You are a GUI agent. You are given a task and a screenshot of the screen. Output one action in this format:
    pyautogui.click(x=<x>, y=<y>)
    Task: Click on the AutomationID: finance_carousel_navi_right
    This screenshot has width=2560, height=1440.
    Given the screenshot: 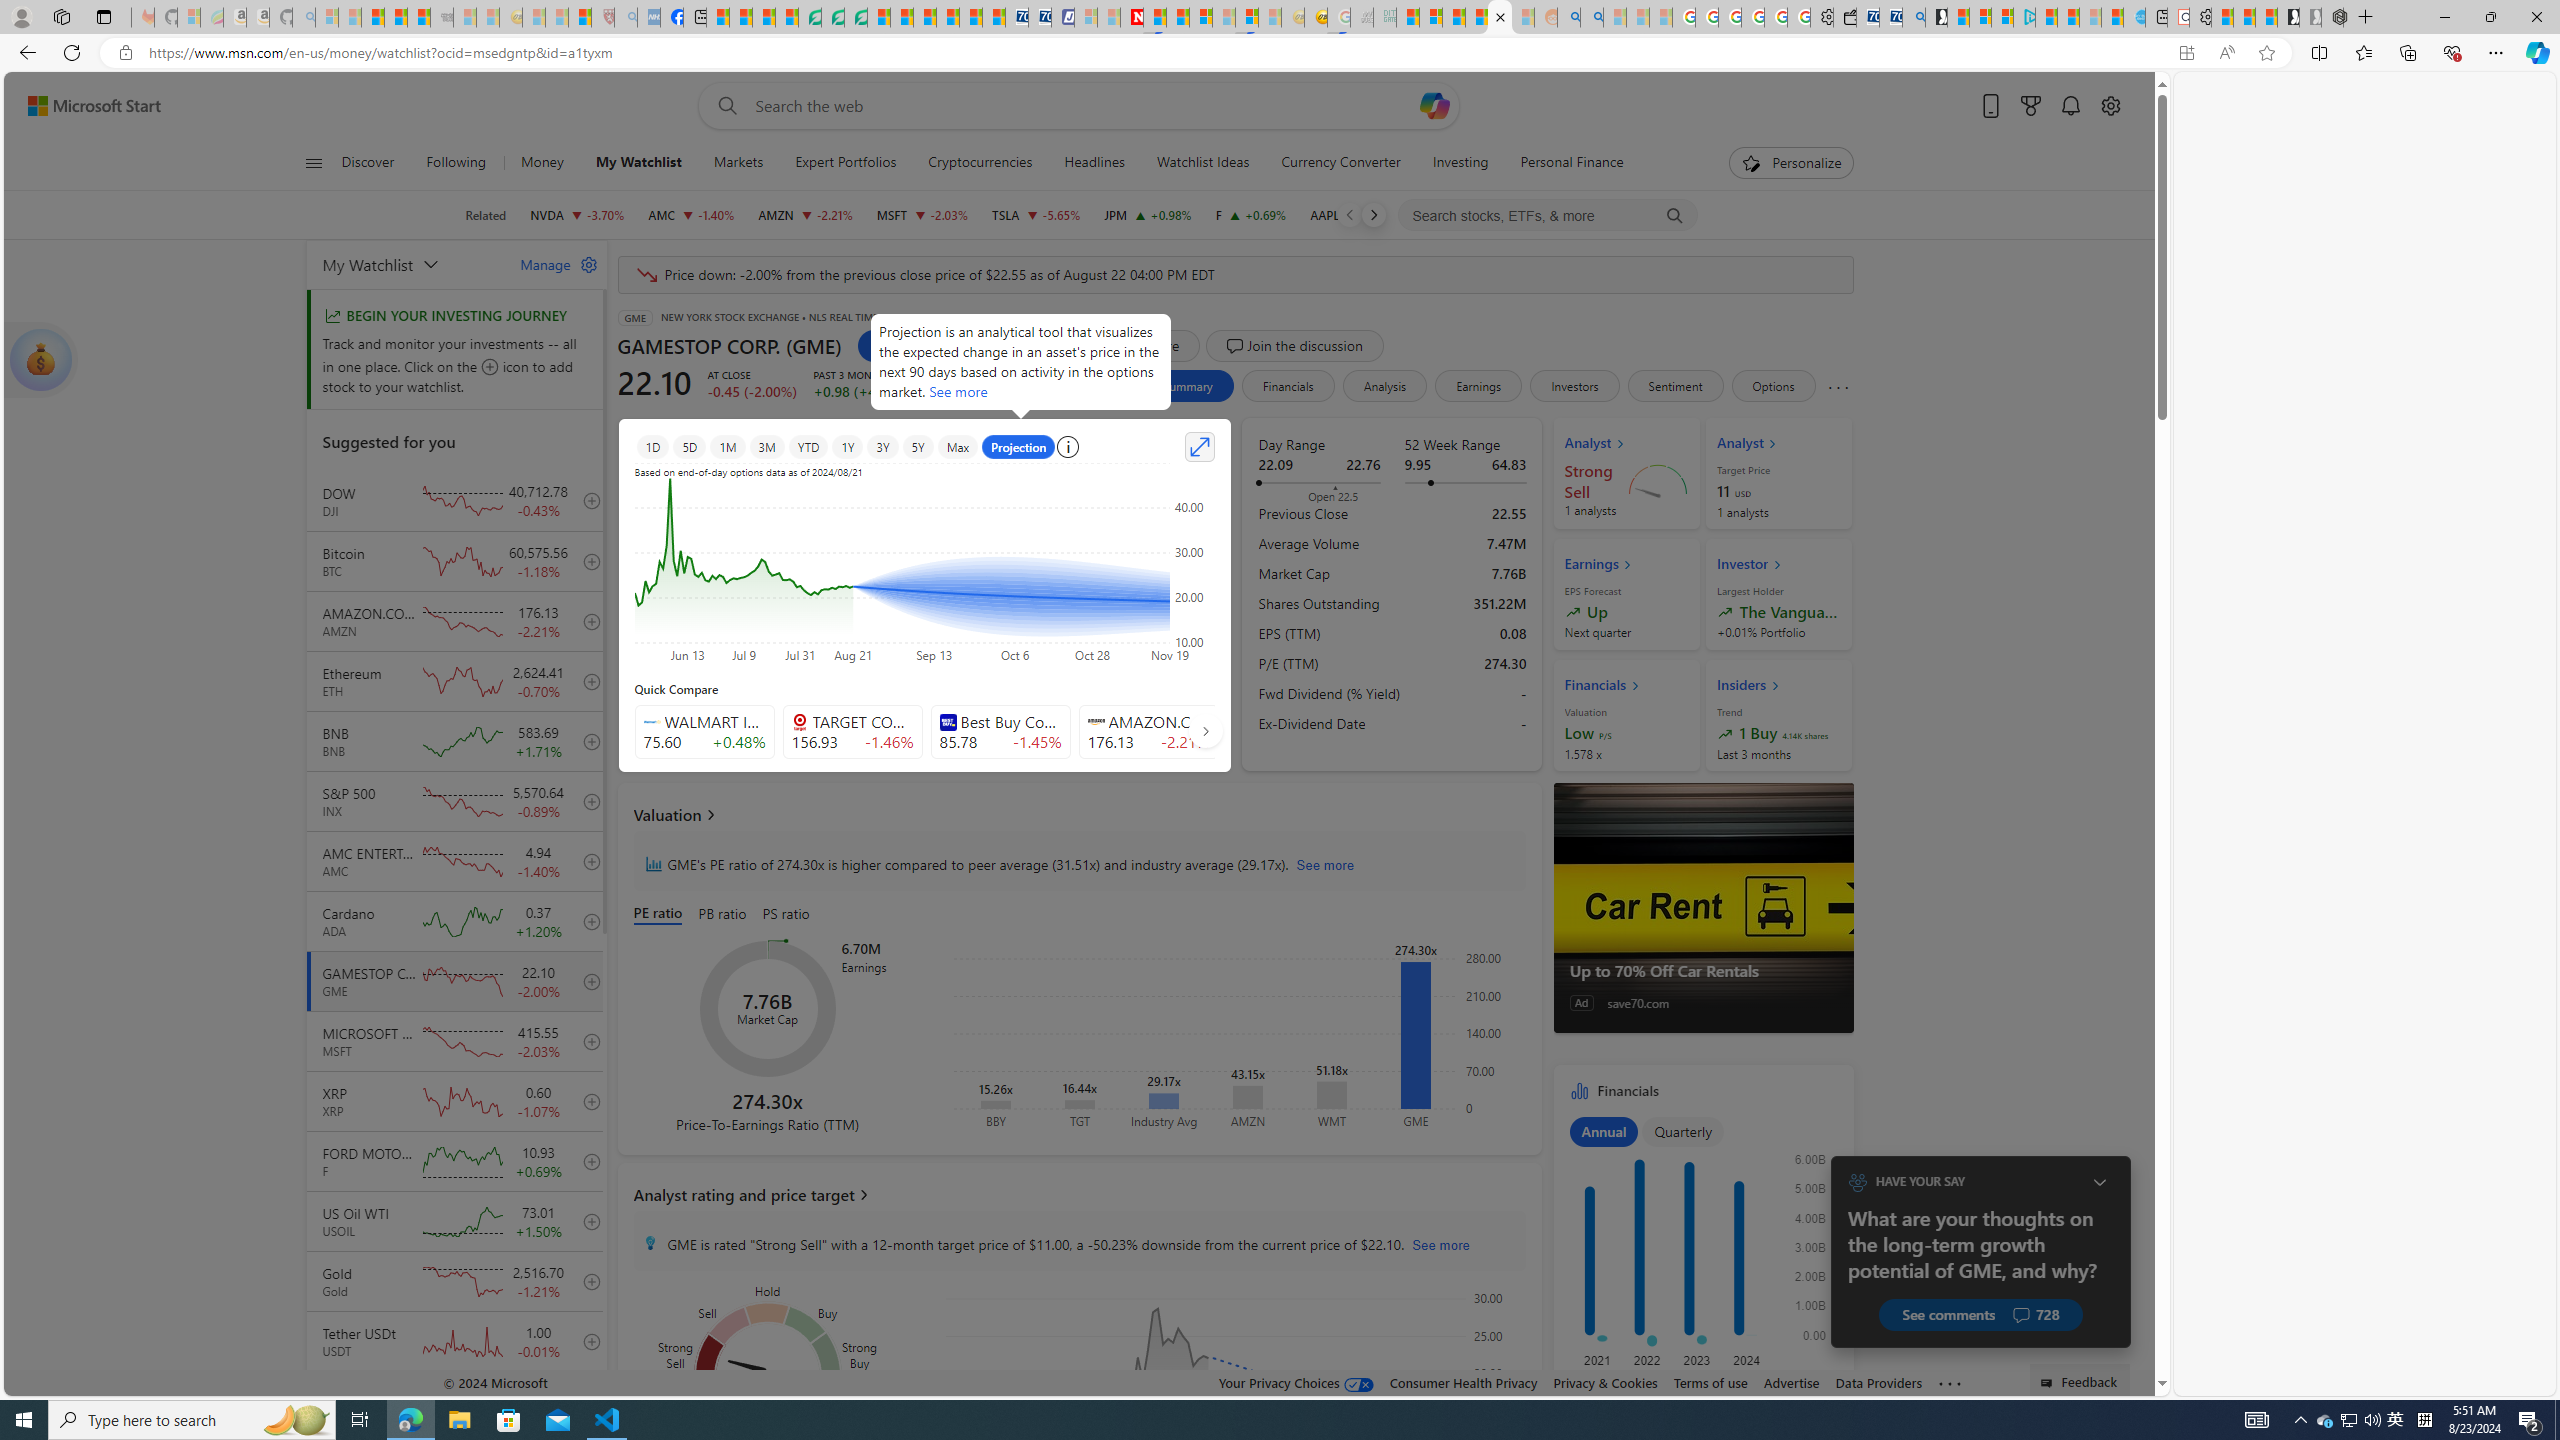 What is the action you would take?
    pyautogui.click(x=1205, y=730)
    